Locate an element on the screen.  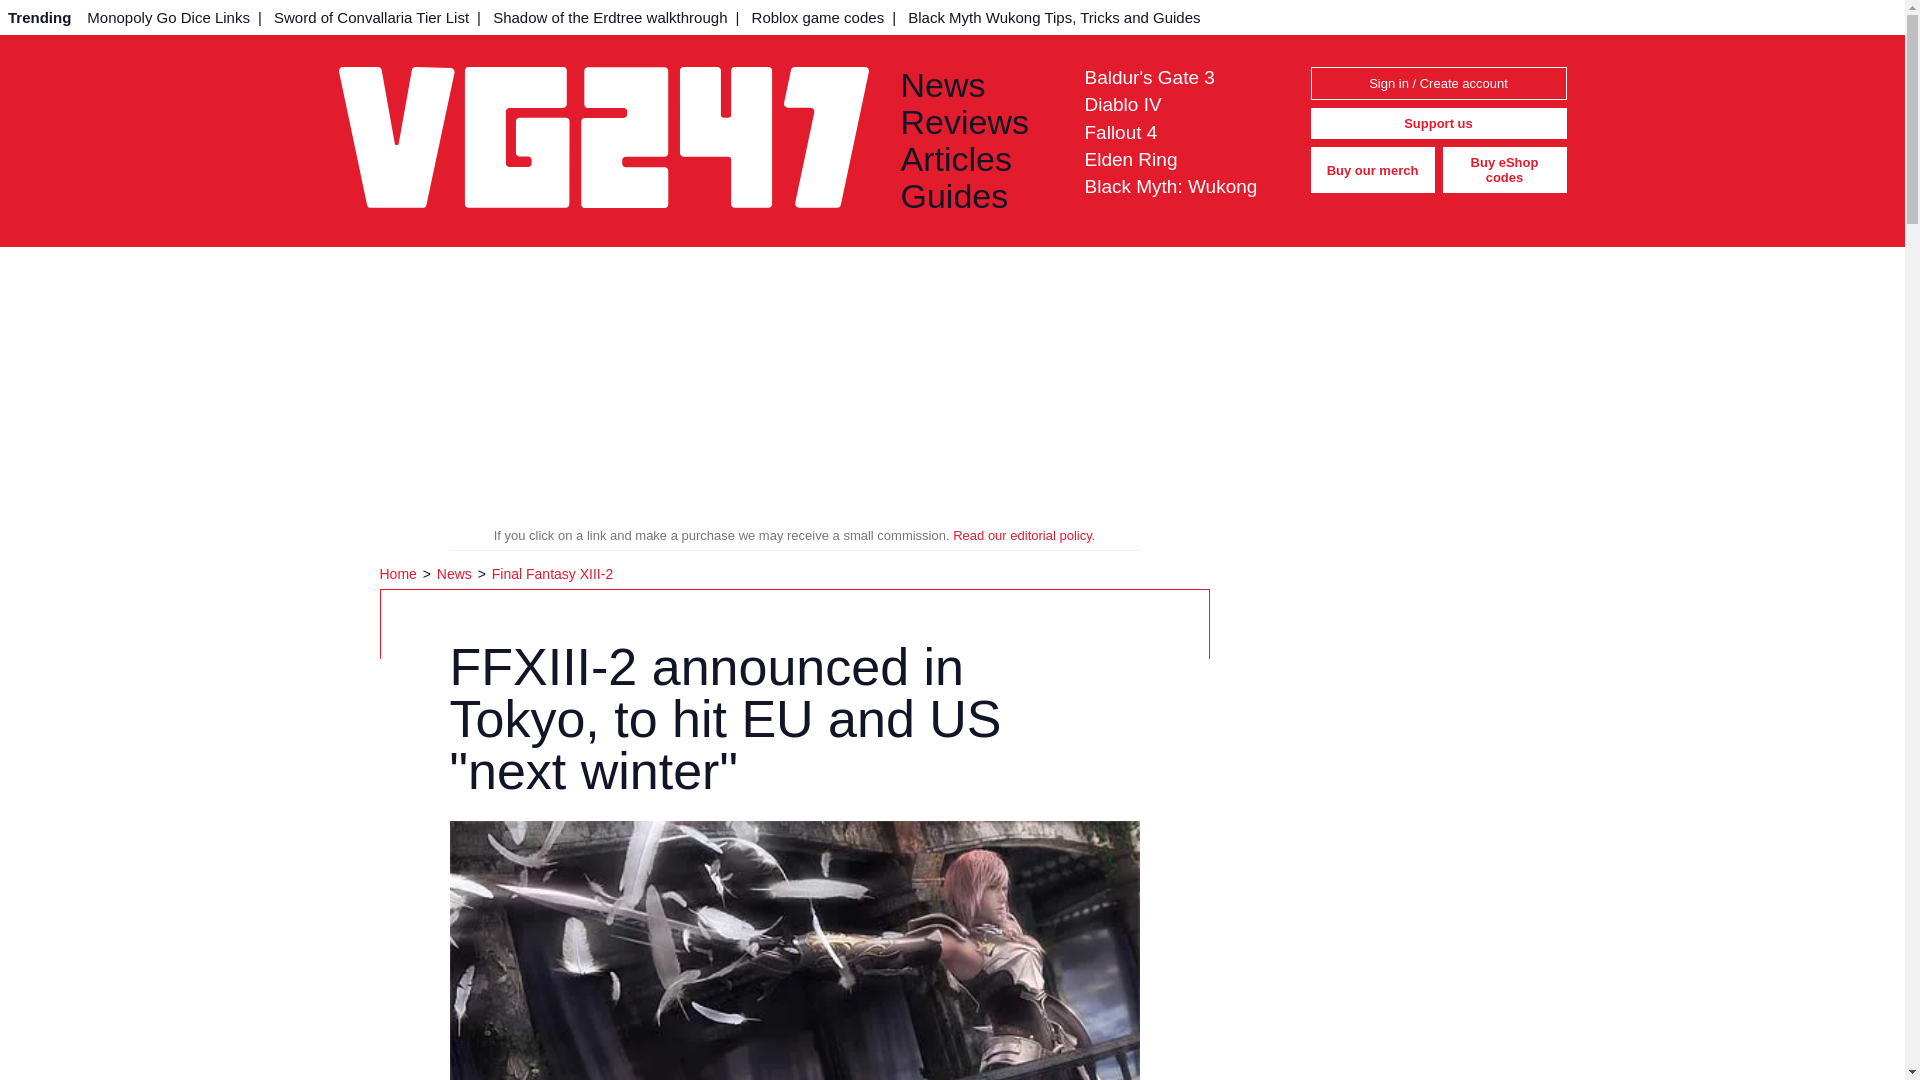
Diablo IV is located at coordinates (1122, 104).